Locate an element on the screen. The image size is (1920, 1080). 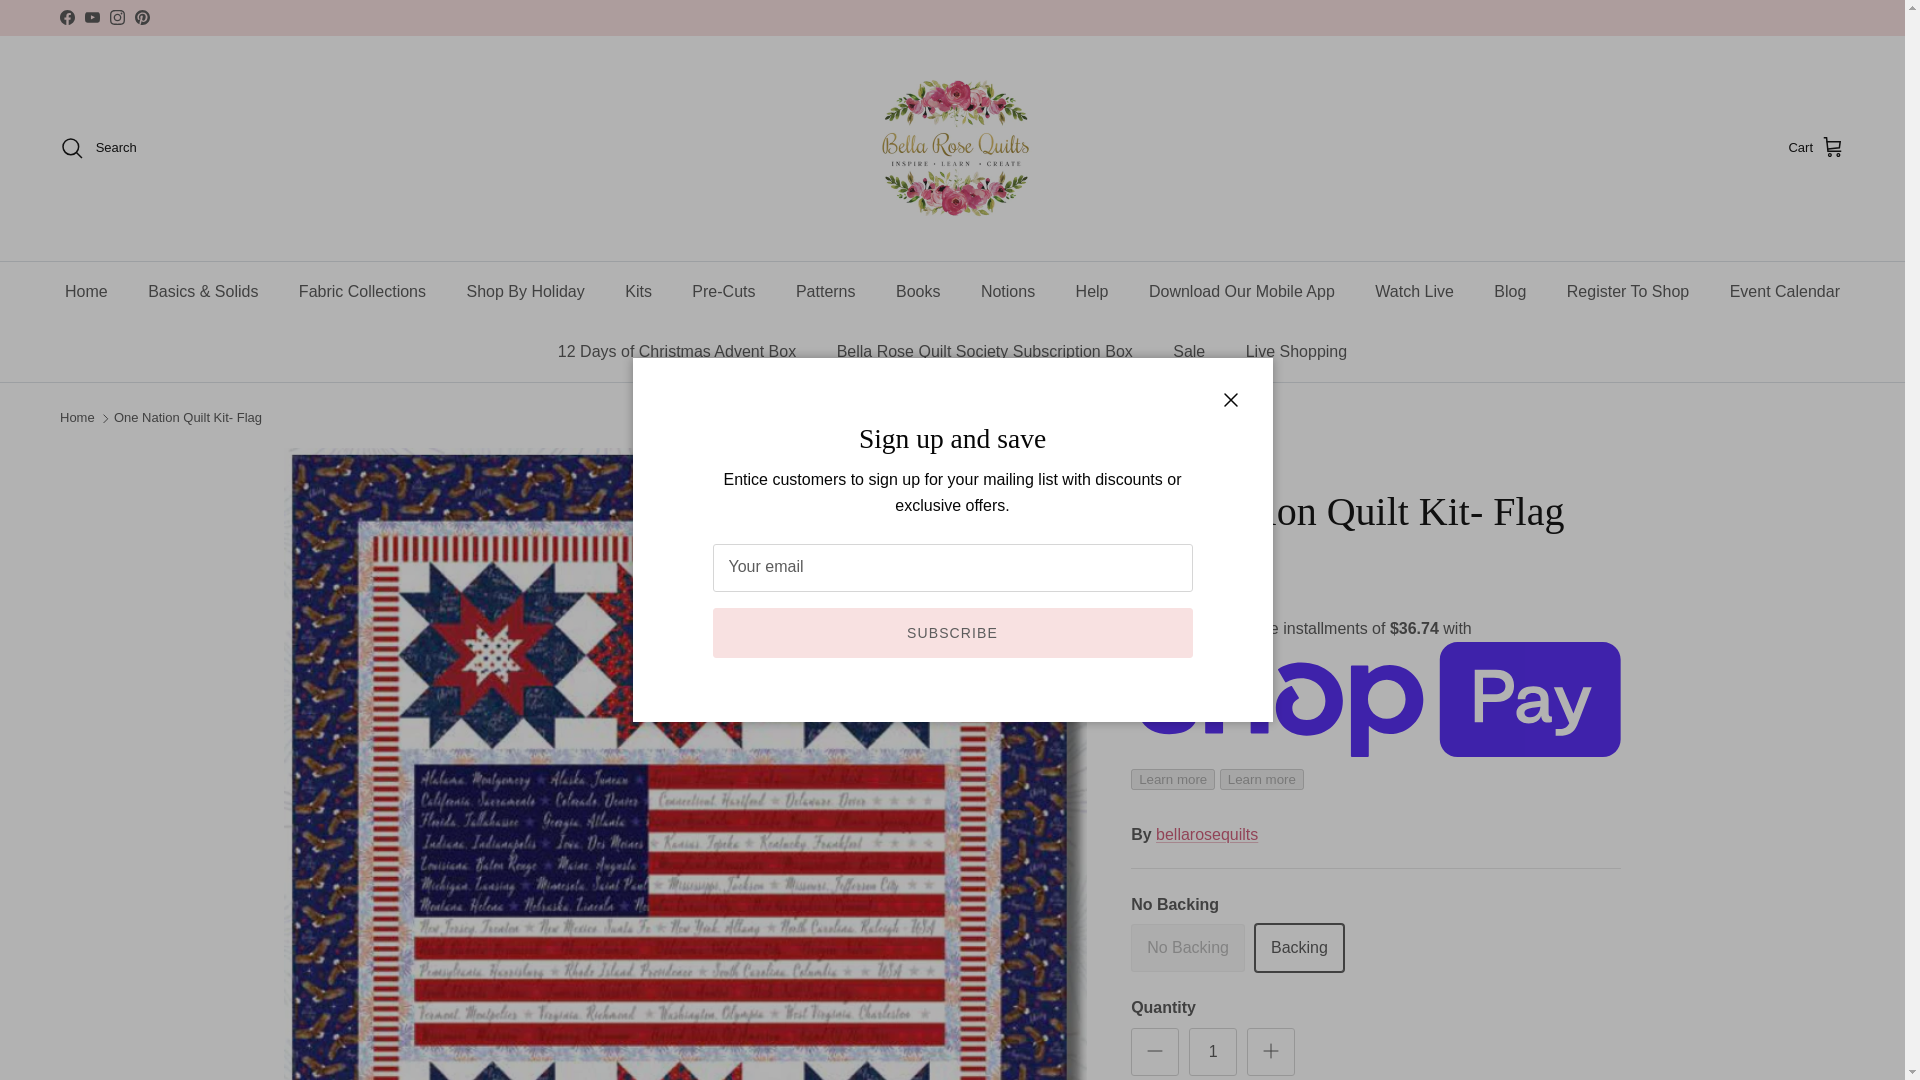
Instagram is located at coordinates (116, 16).